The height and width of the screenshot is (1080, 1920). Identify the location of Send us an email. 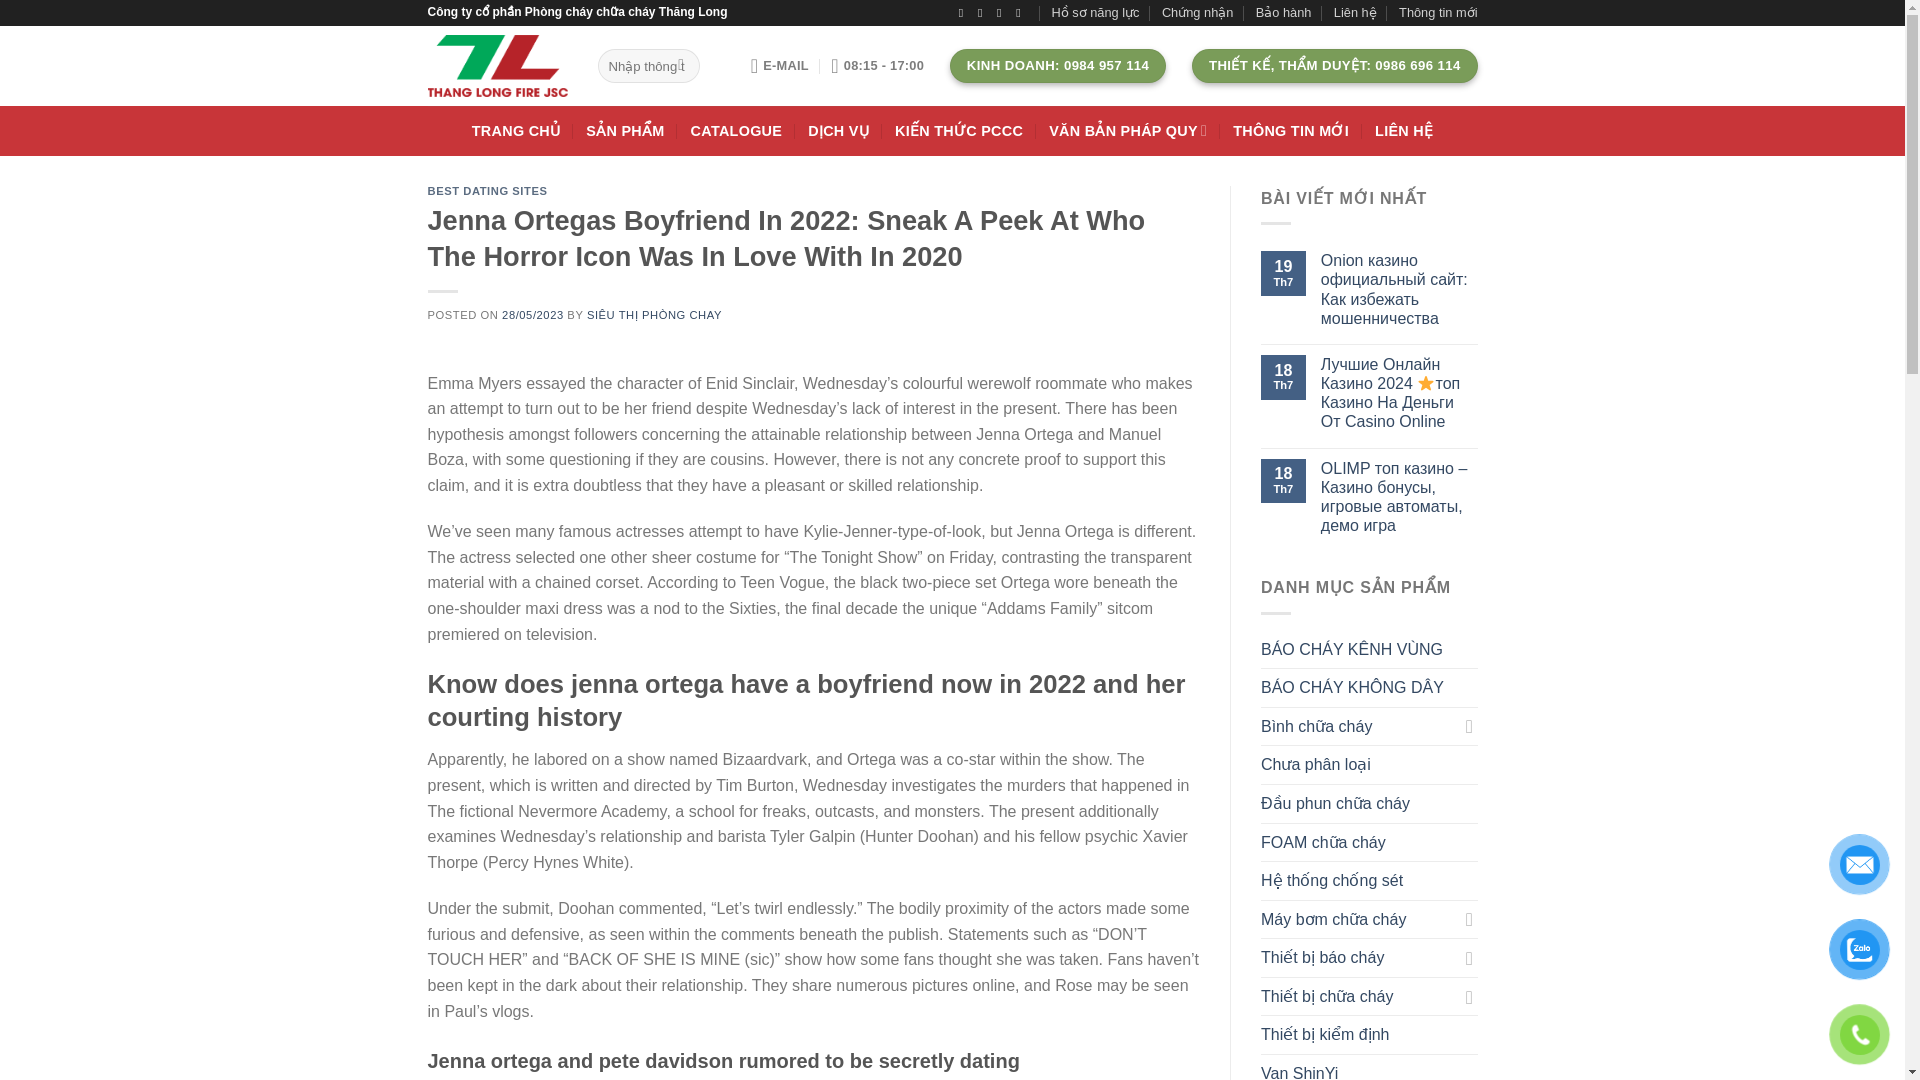
(1021, 13).